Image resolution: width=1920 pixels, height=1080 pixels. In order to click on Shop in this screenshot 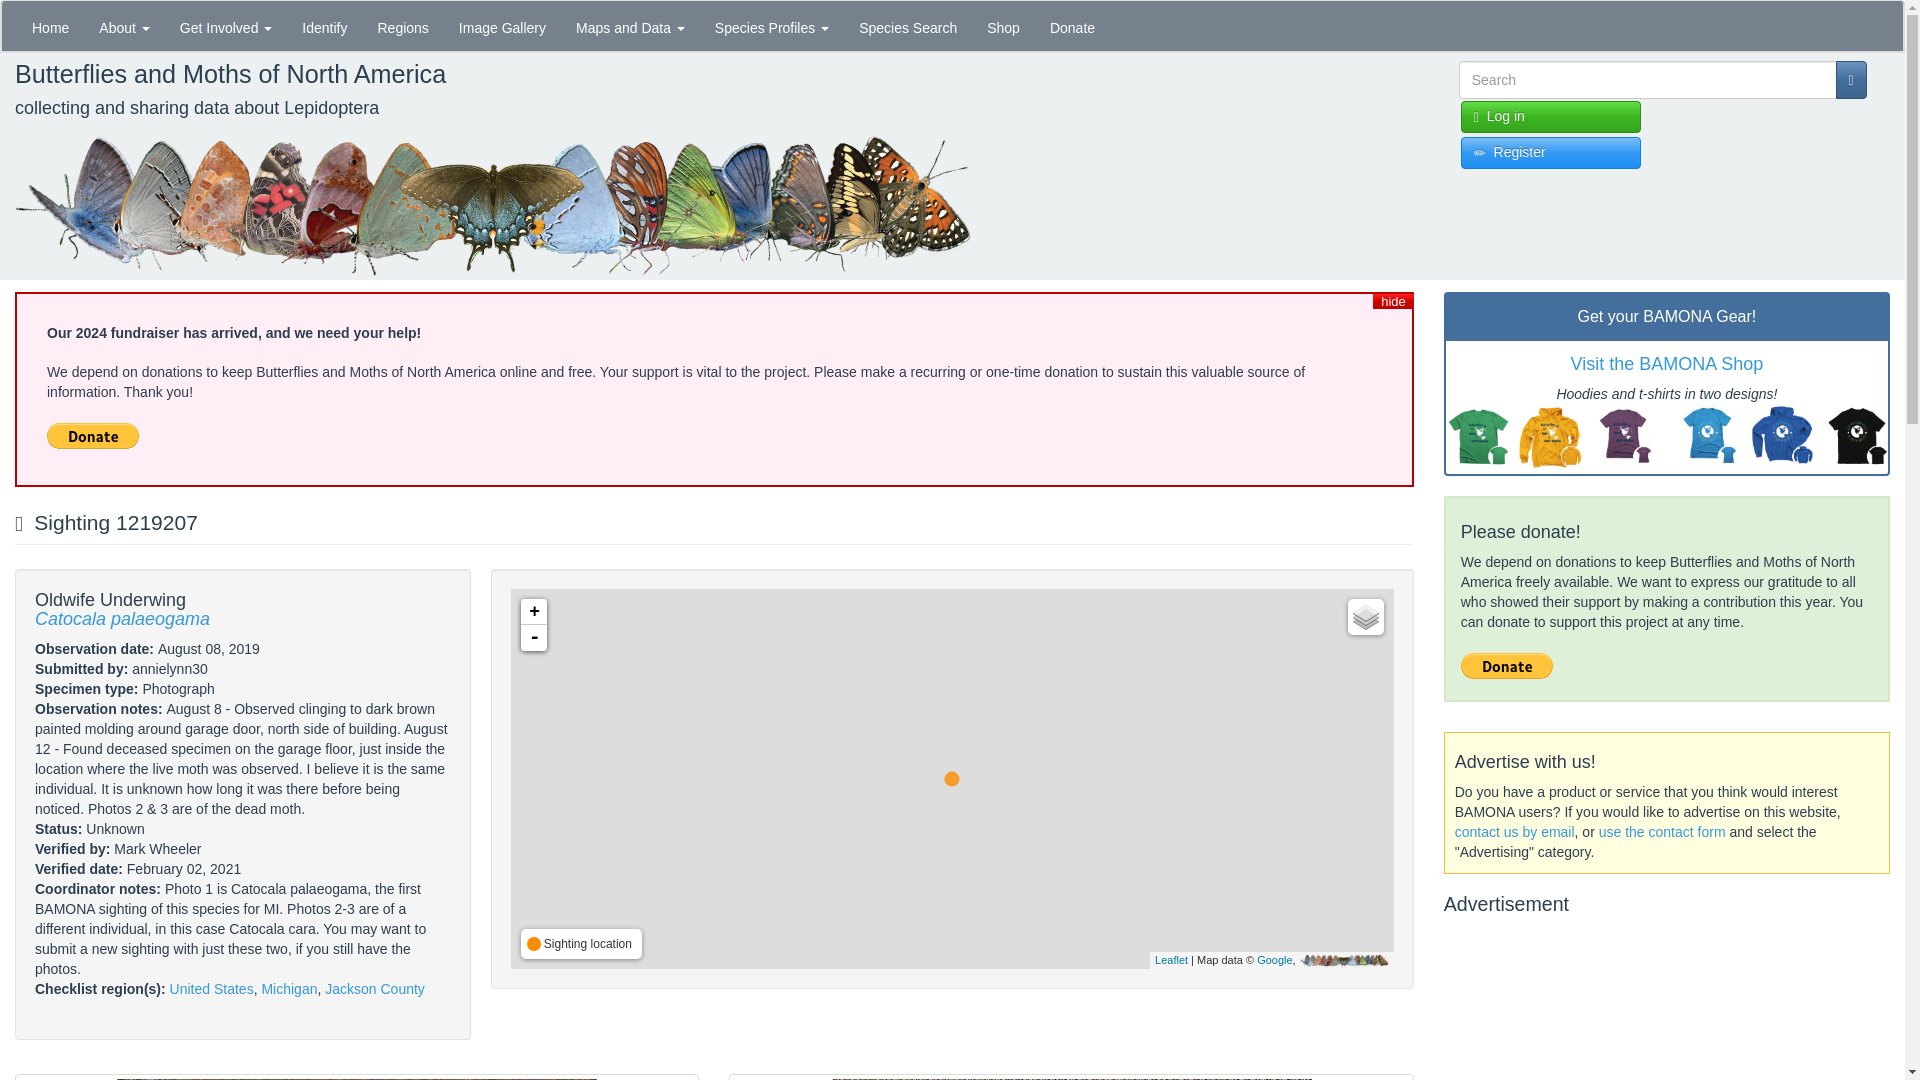, I will do `click(1002, 26)`.